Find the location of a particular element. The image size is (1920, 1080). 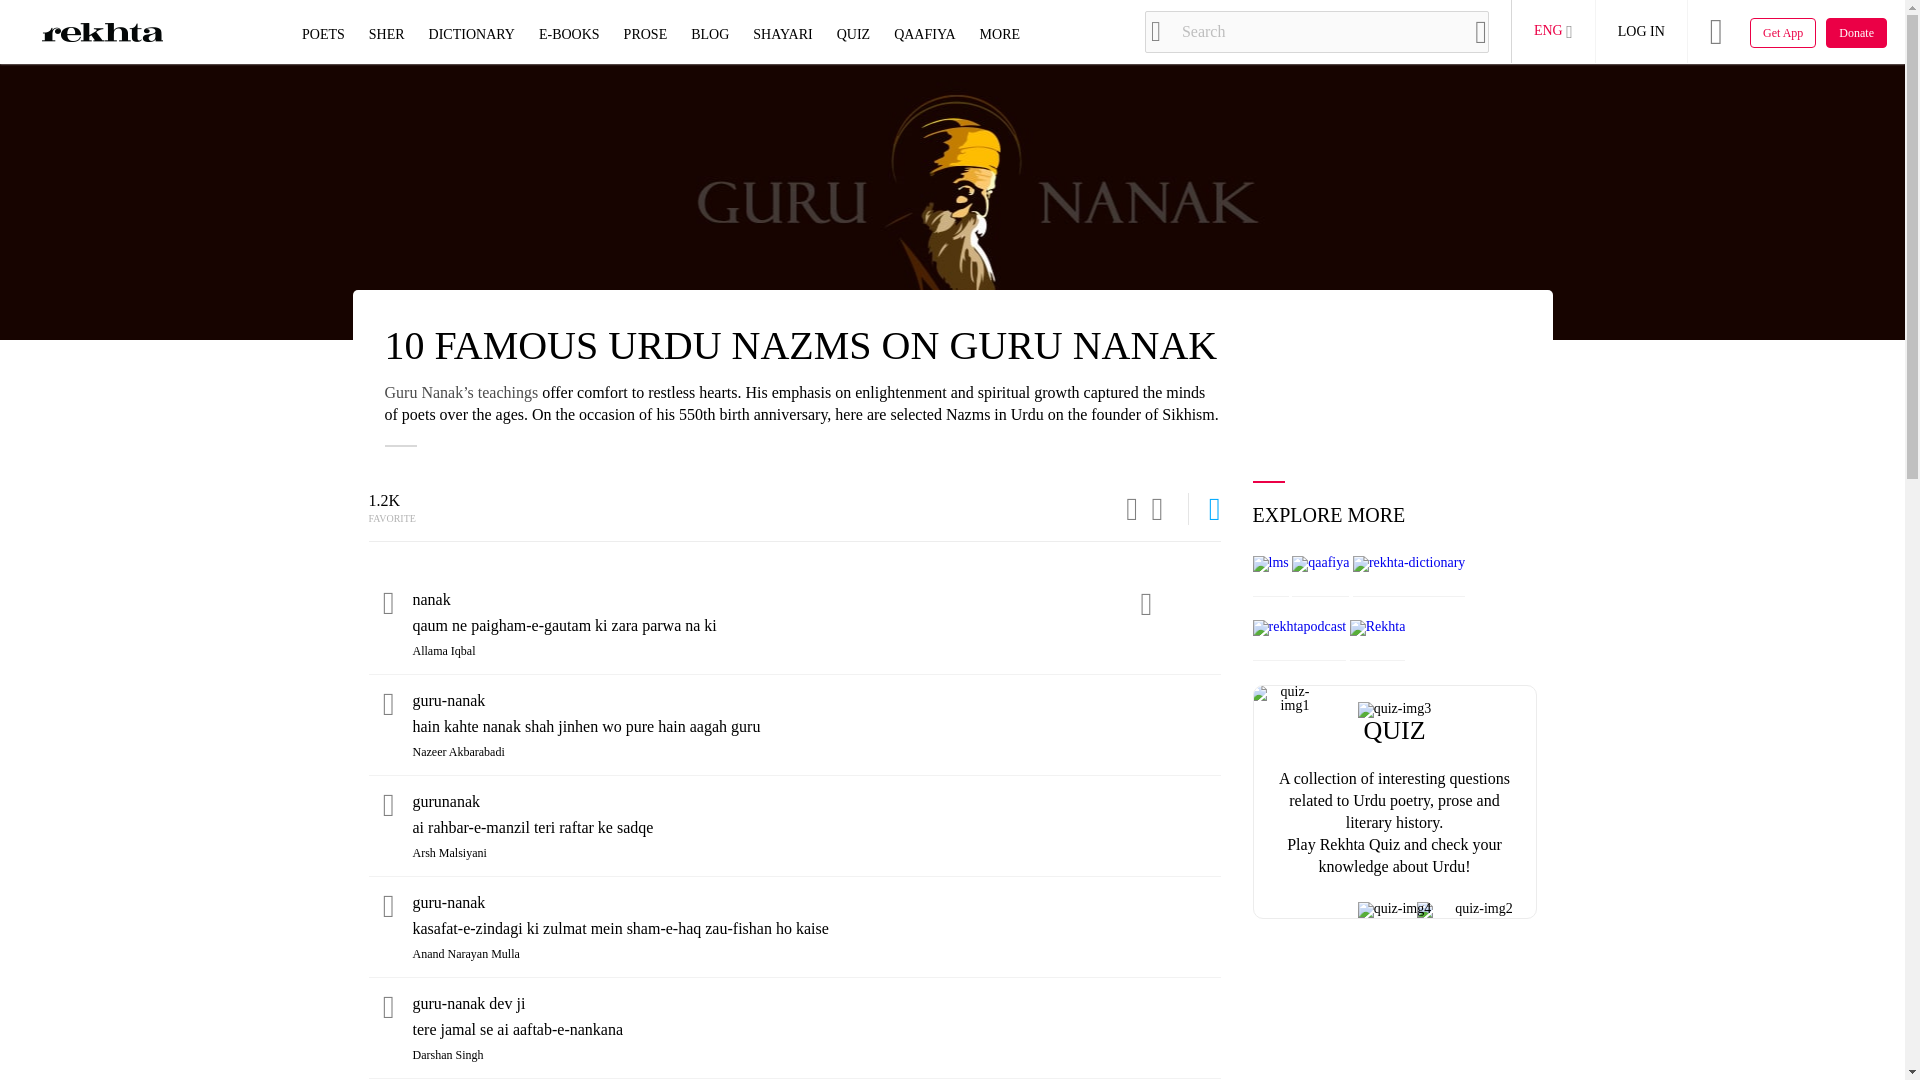

guru-nanak is located at coordinates (816, 700).